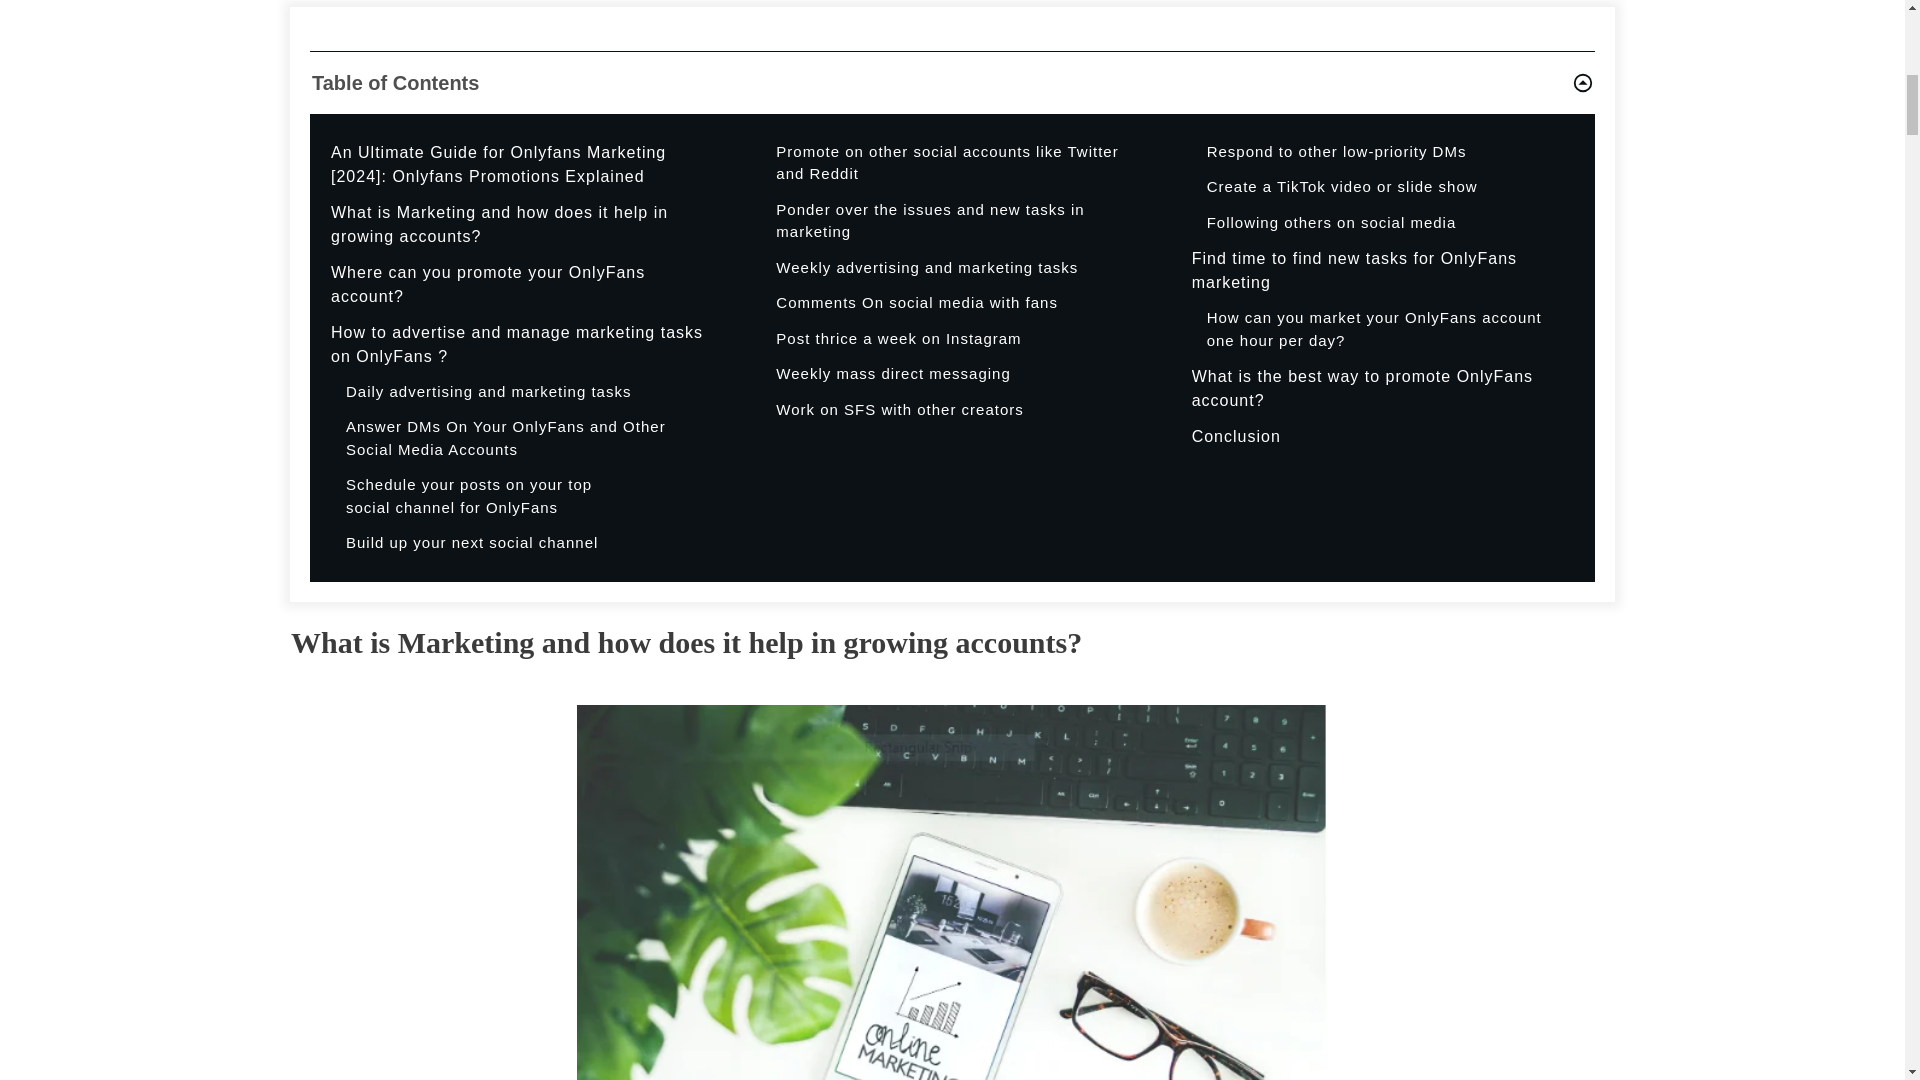 The width and height of the screenshot is (1920, 1080). What do you see at coordinates (1380, 270) in the screenshot?
I see `Find time to find new tasks for OnlyFans marketing` at bounding box center [1380, 270].